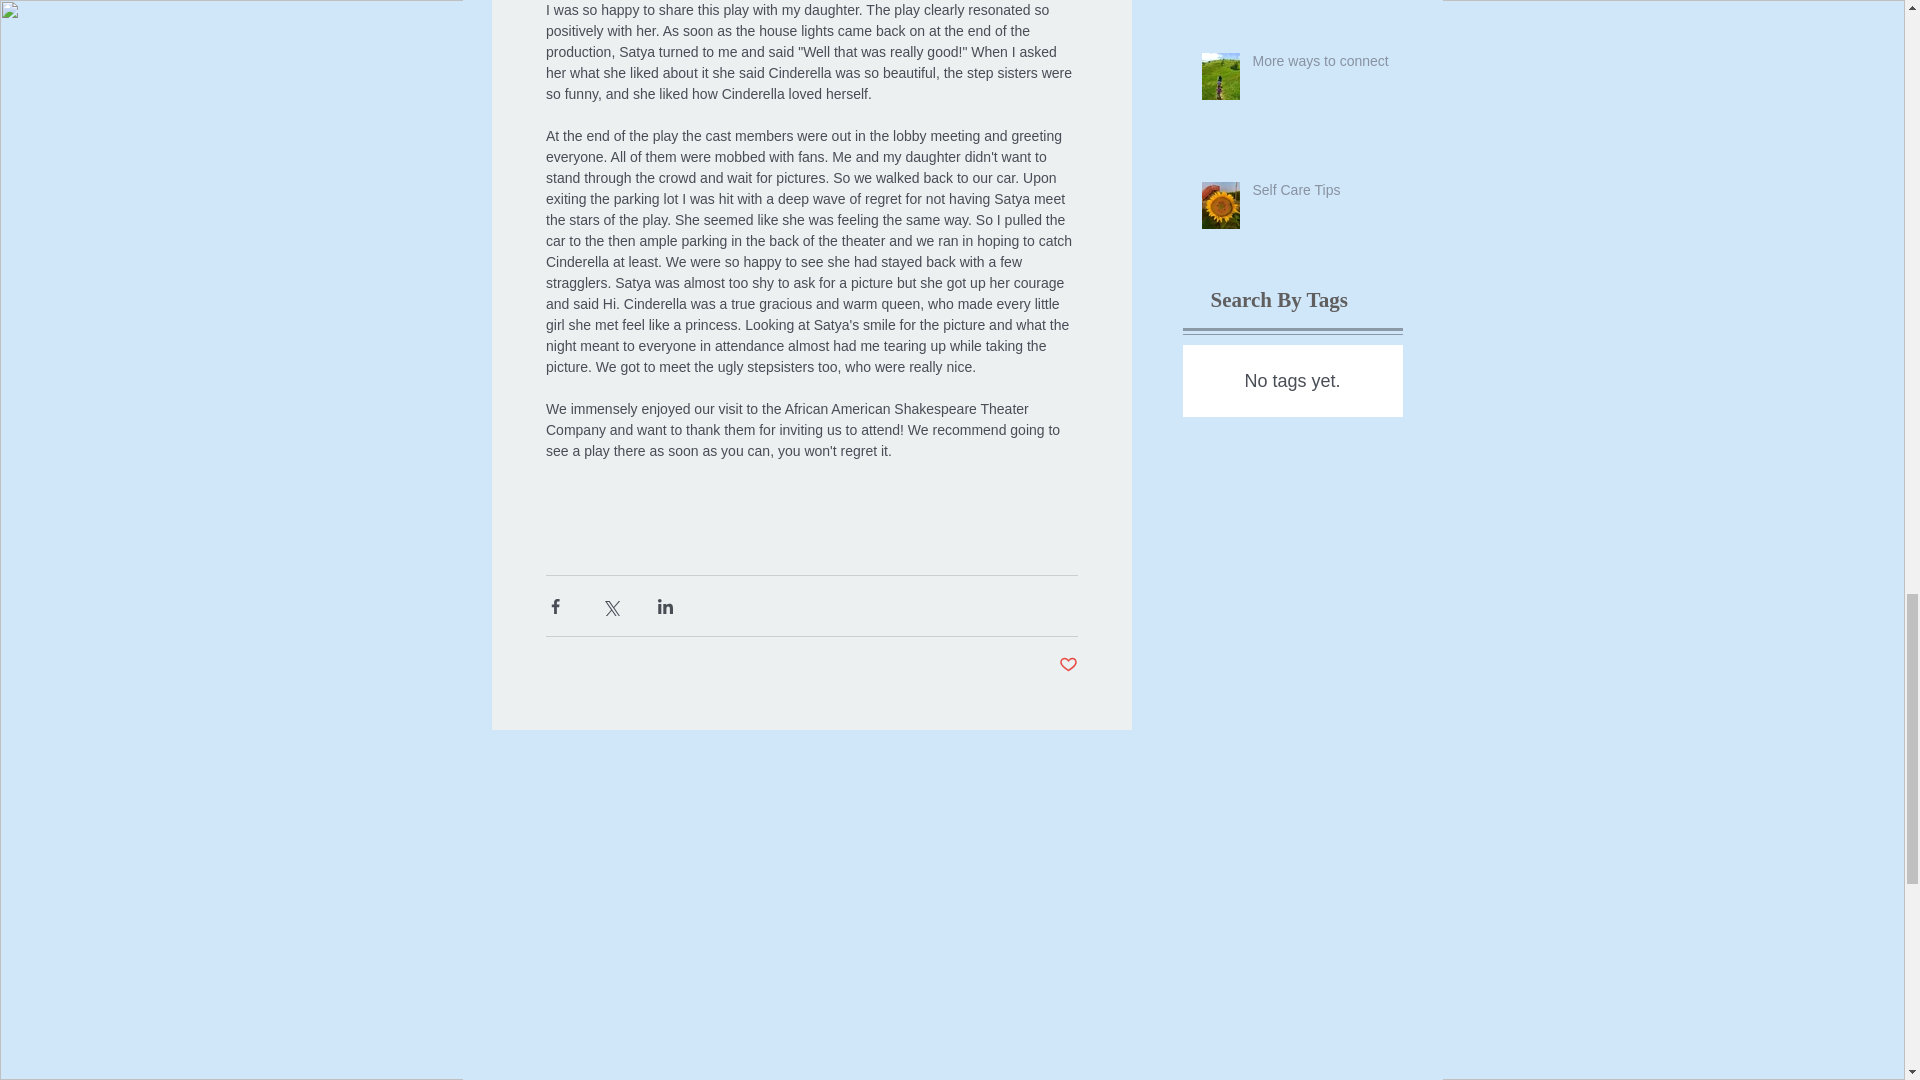 This screenshot has width=1920, height=1080. Describe the element at coordinates (1067, 665) in the screenshot. I see `Post not marked as liked` at that location.